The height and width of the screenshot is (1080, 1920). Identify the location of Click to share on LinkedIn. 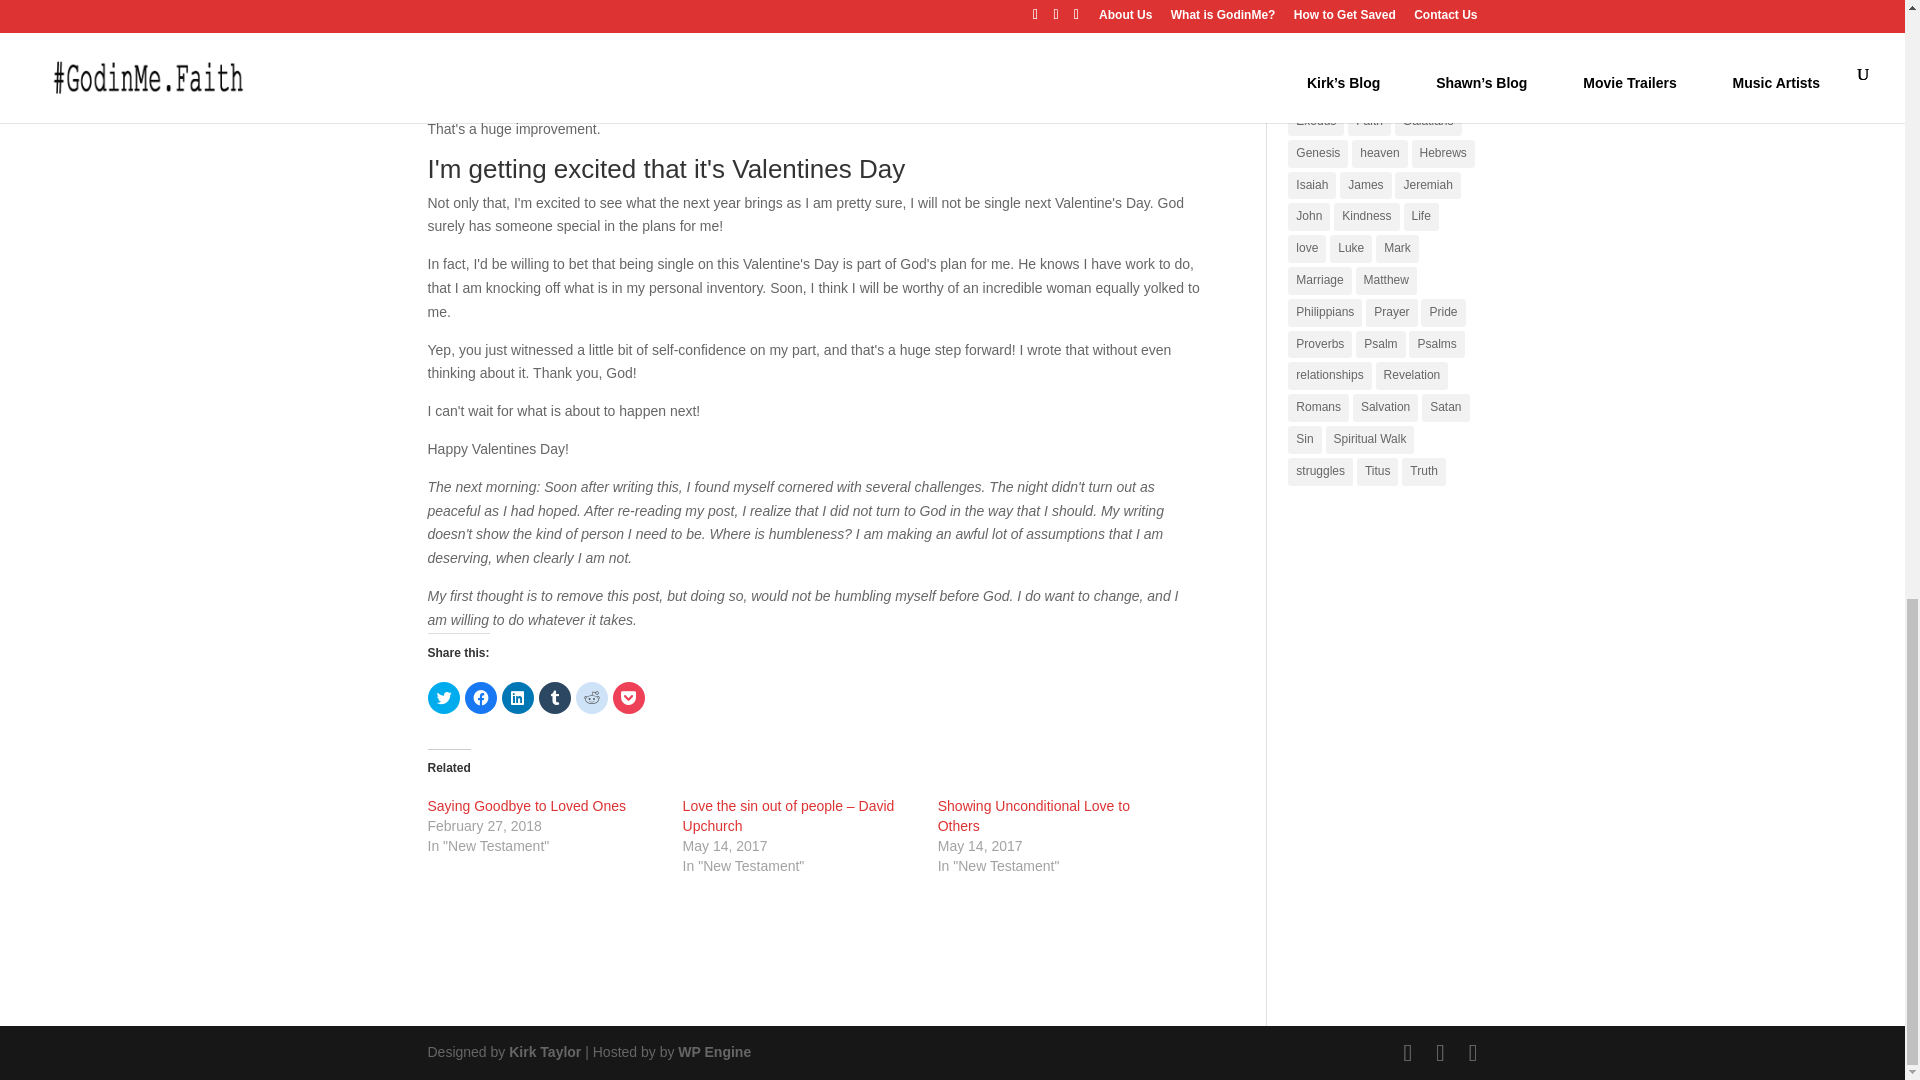
(517, 697).